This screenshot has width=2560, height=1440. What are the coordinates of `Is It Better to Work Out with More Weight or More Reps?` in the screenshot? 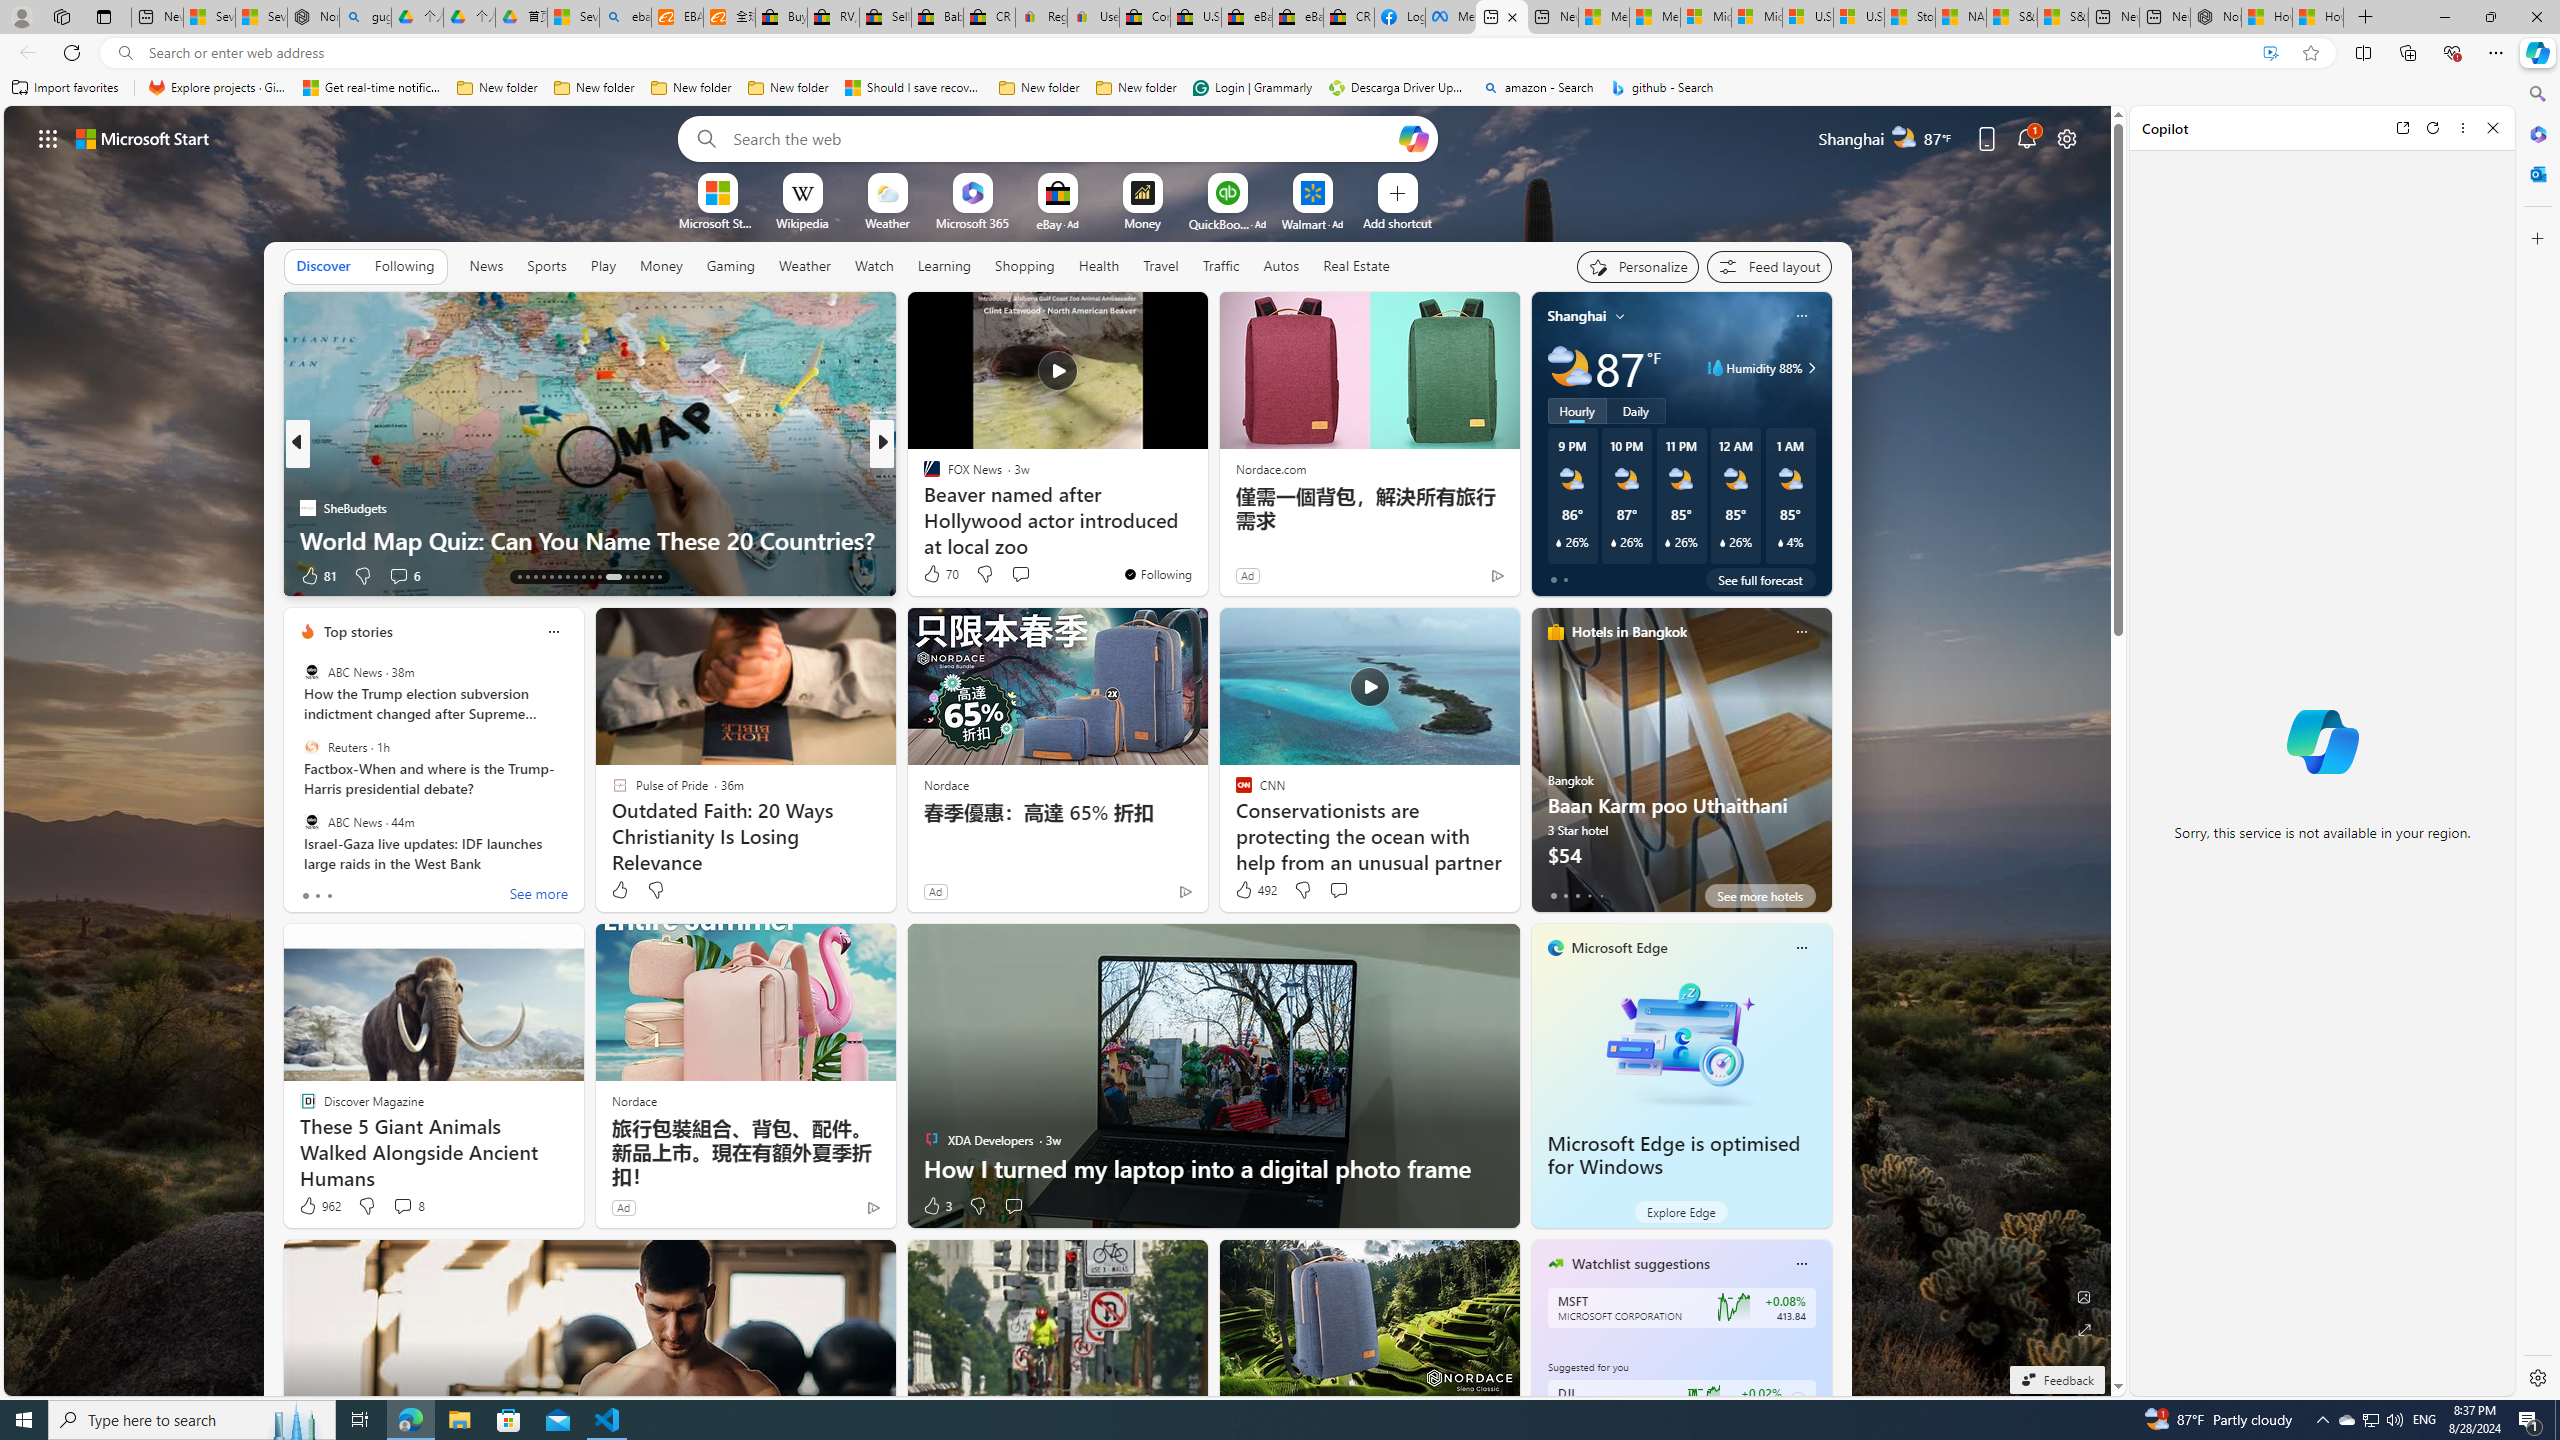 It's located at (1204, 524).